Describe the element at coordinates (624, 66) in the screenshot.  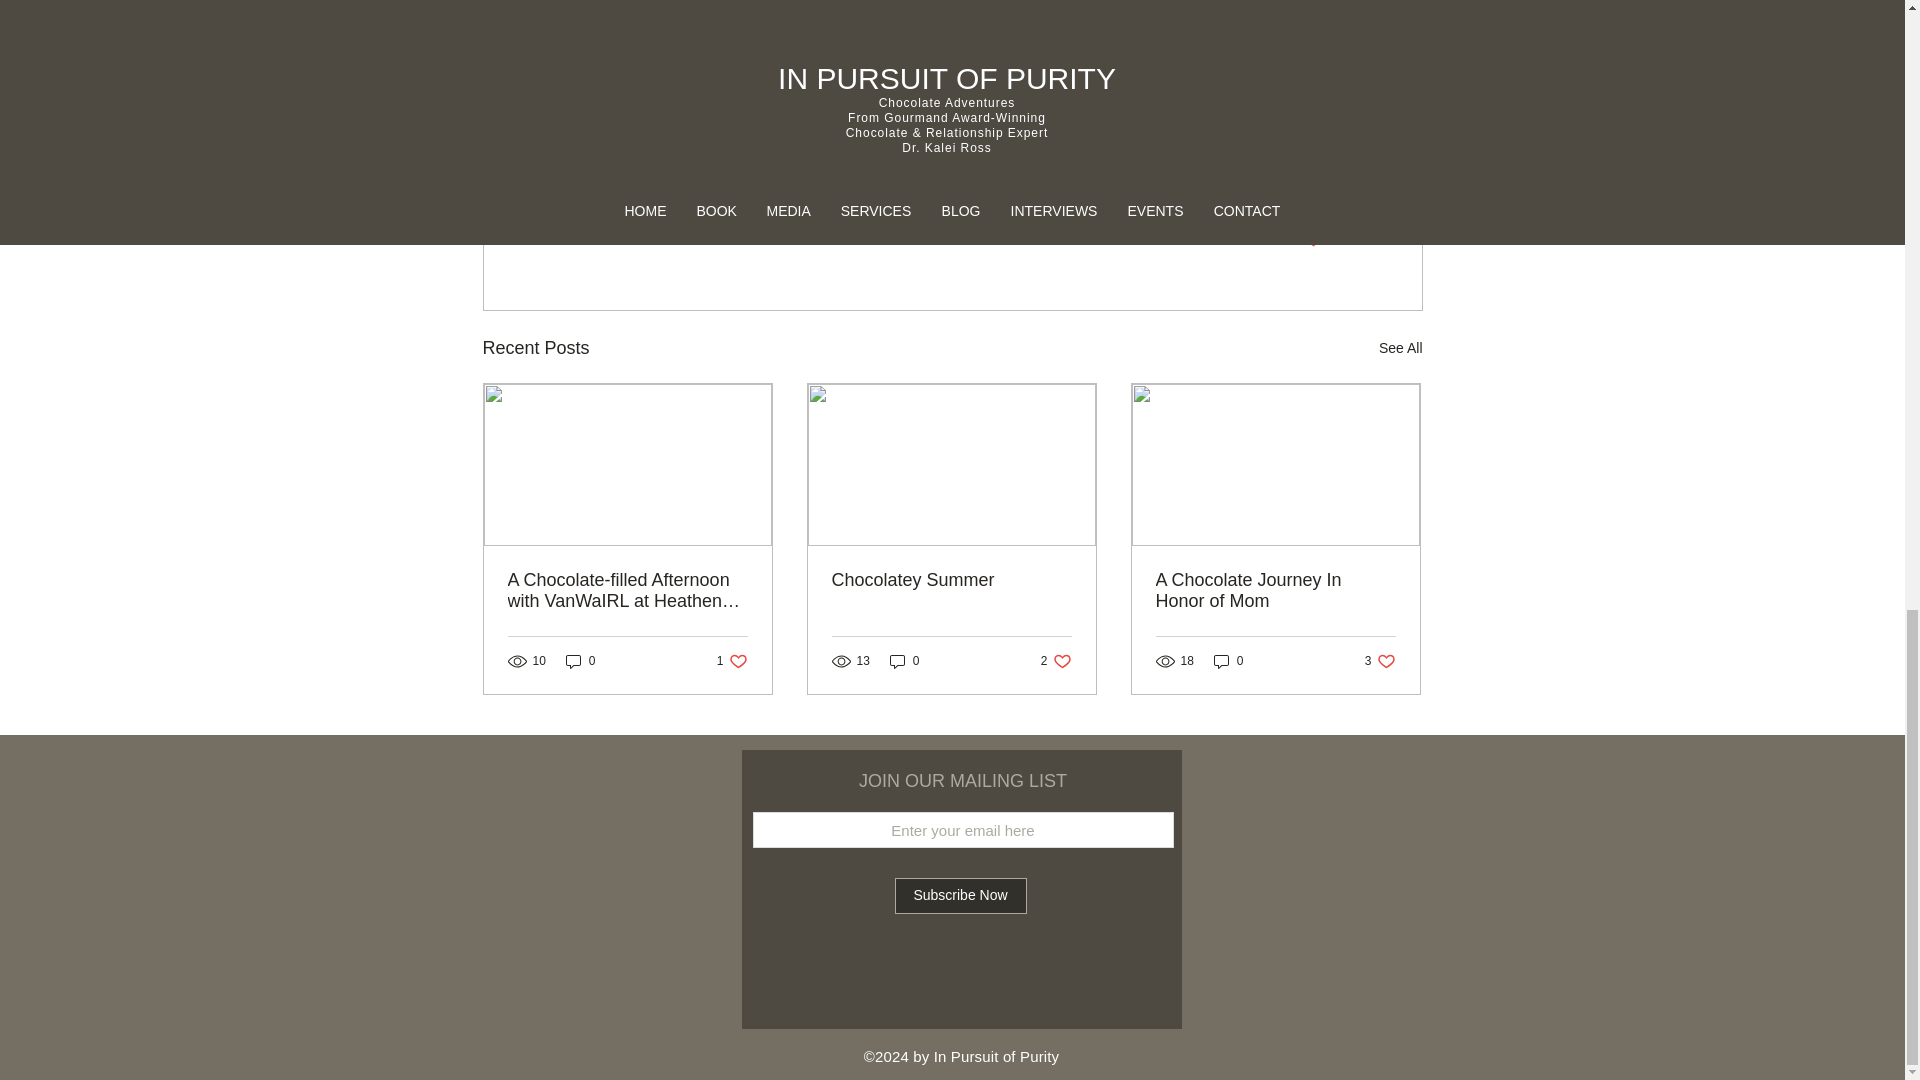
I see `chocolate` at that location.